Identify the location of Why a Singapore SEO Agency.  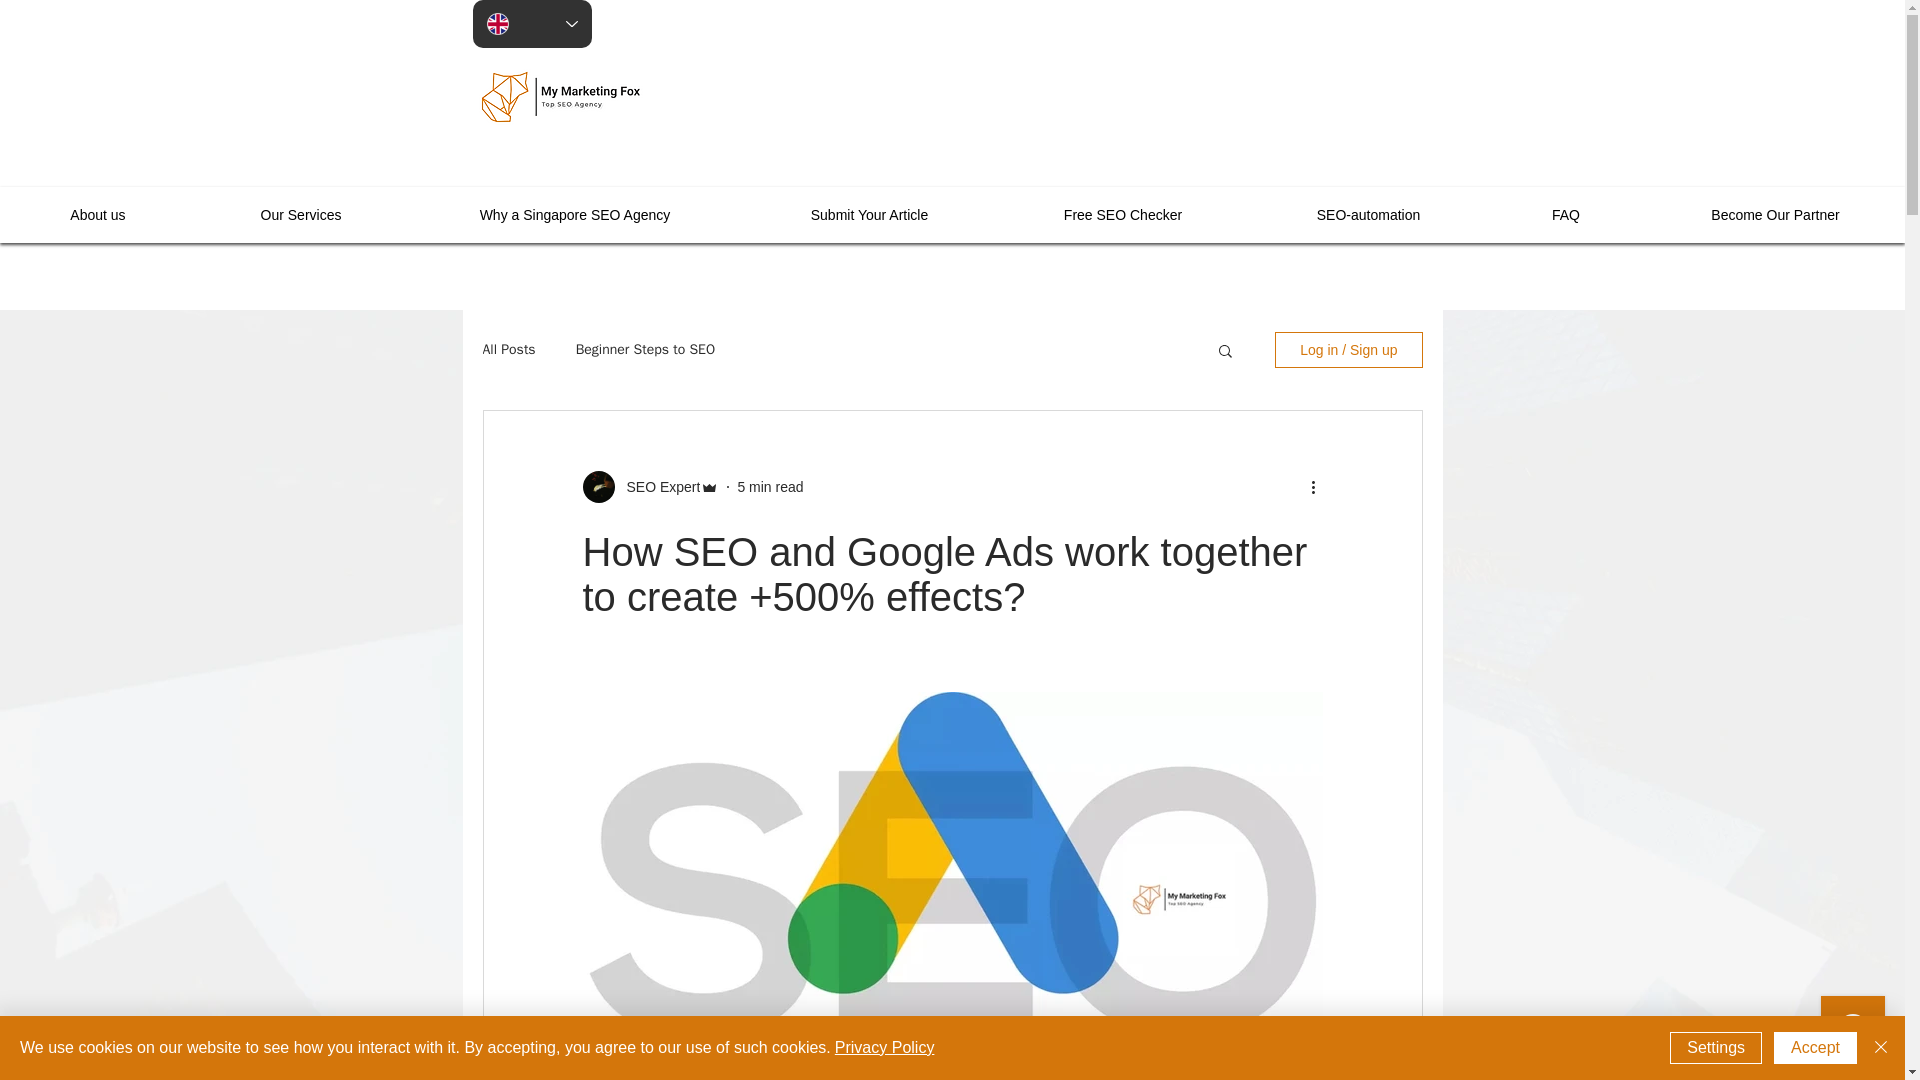
(574, 214).